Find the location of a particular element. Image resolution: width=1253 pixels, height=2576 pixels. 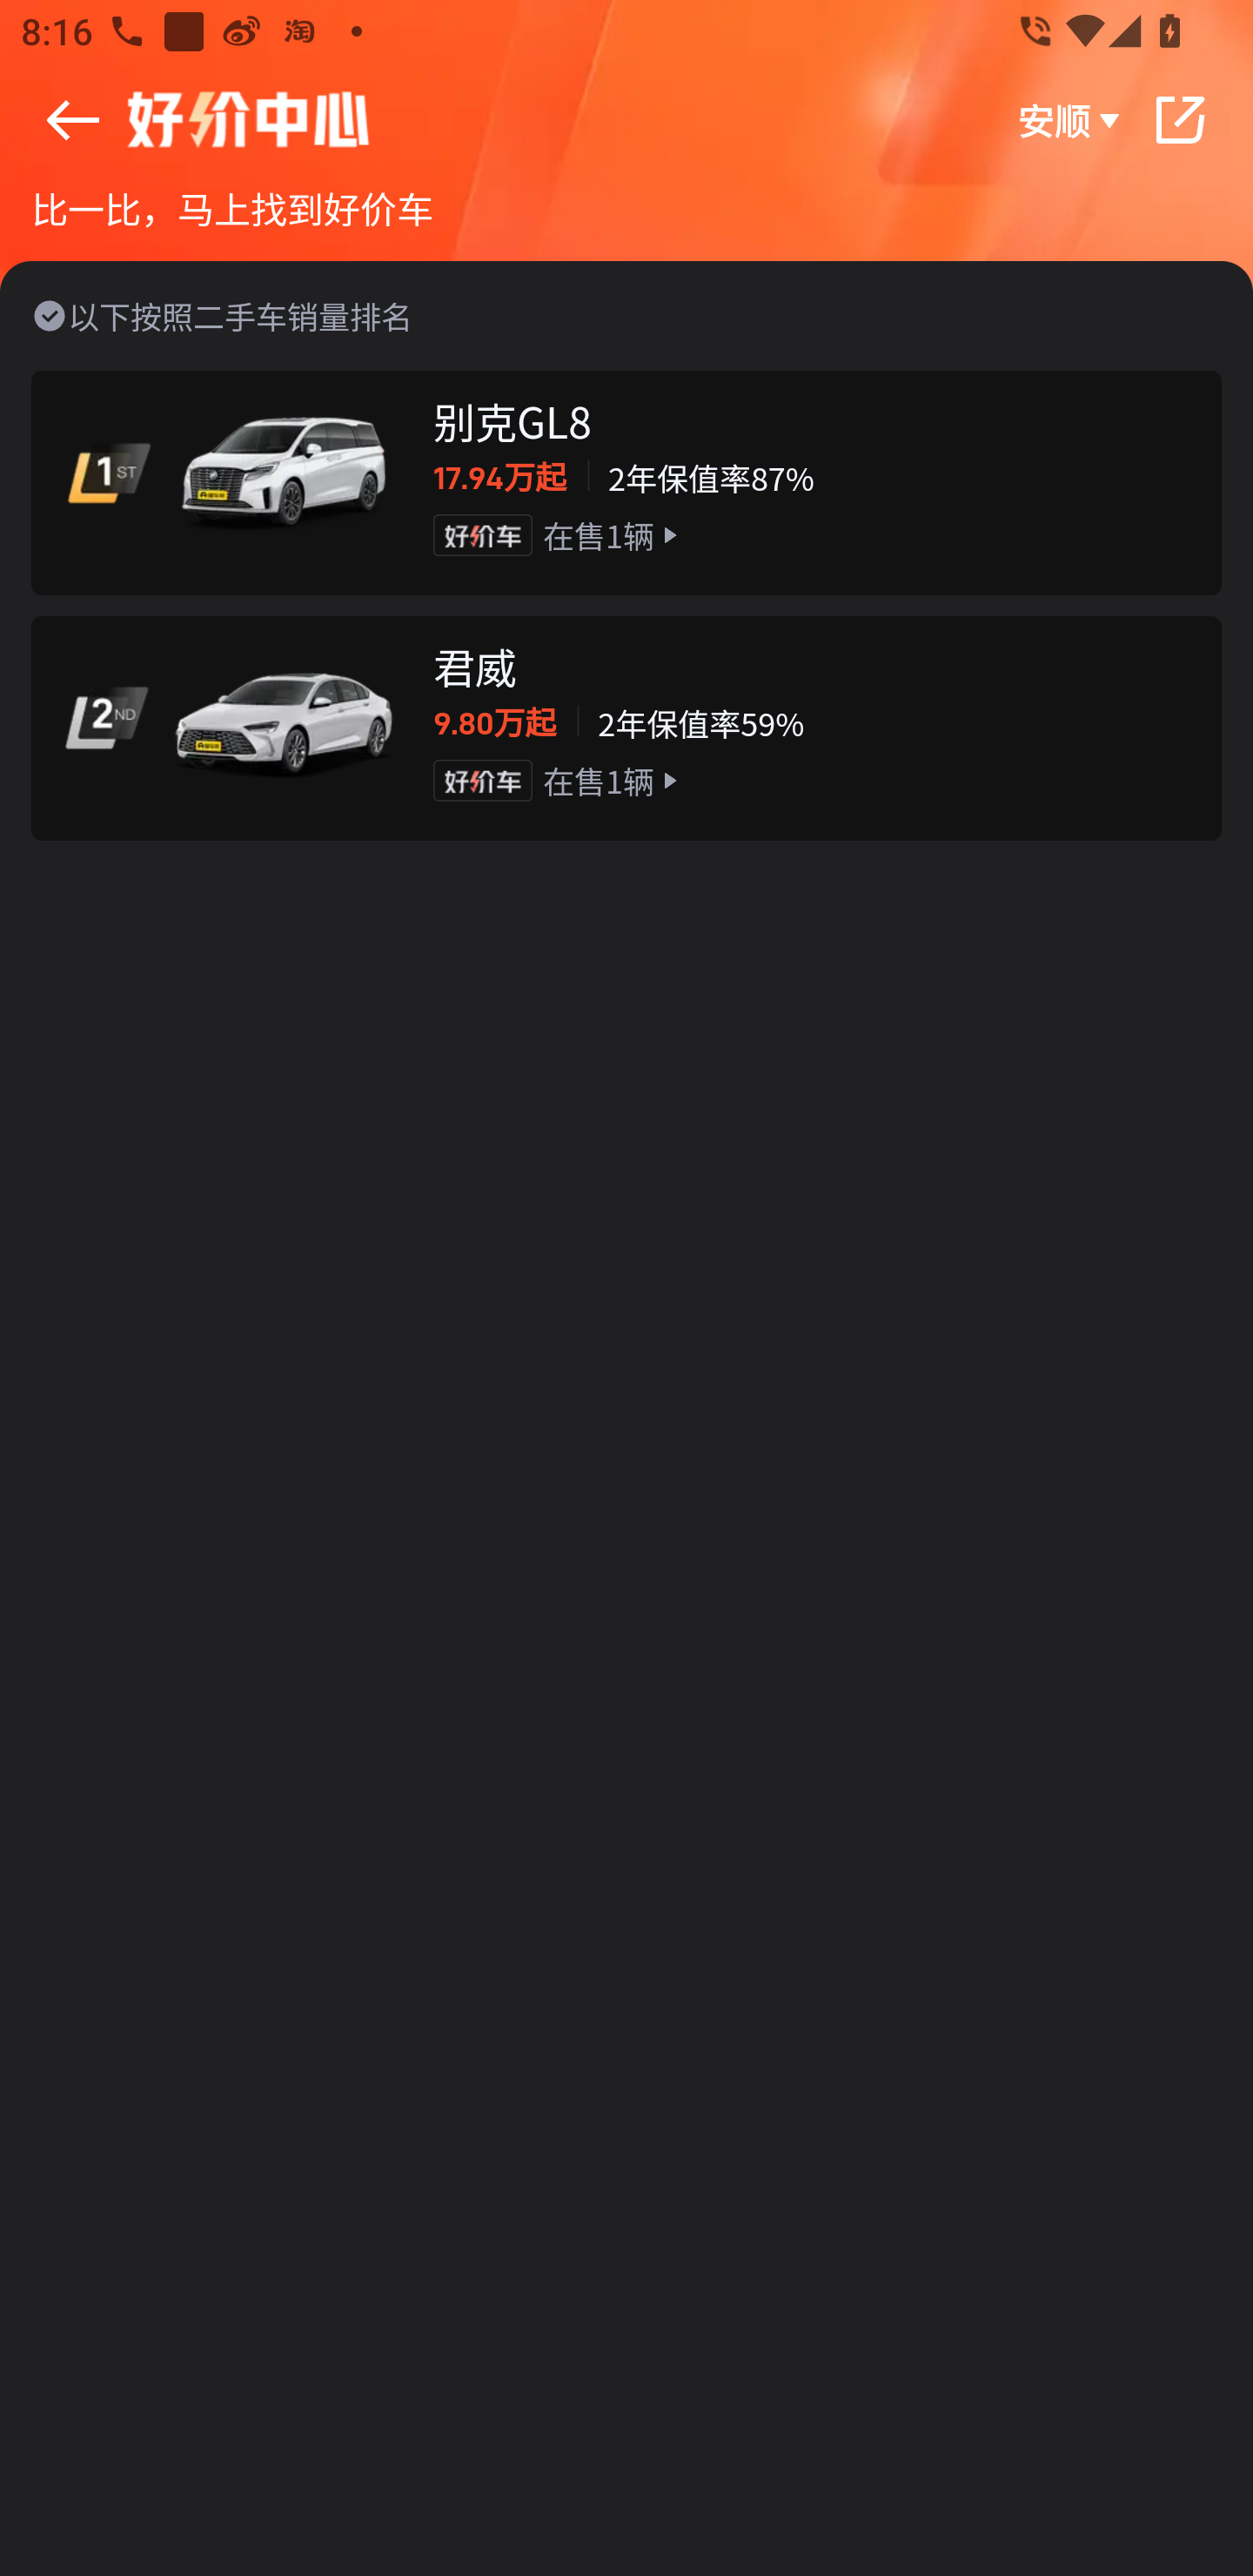

别克GL8 17.94万起 2年保值率87% 在售1辆 is located at coordinates (626, 482).